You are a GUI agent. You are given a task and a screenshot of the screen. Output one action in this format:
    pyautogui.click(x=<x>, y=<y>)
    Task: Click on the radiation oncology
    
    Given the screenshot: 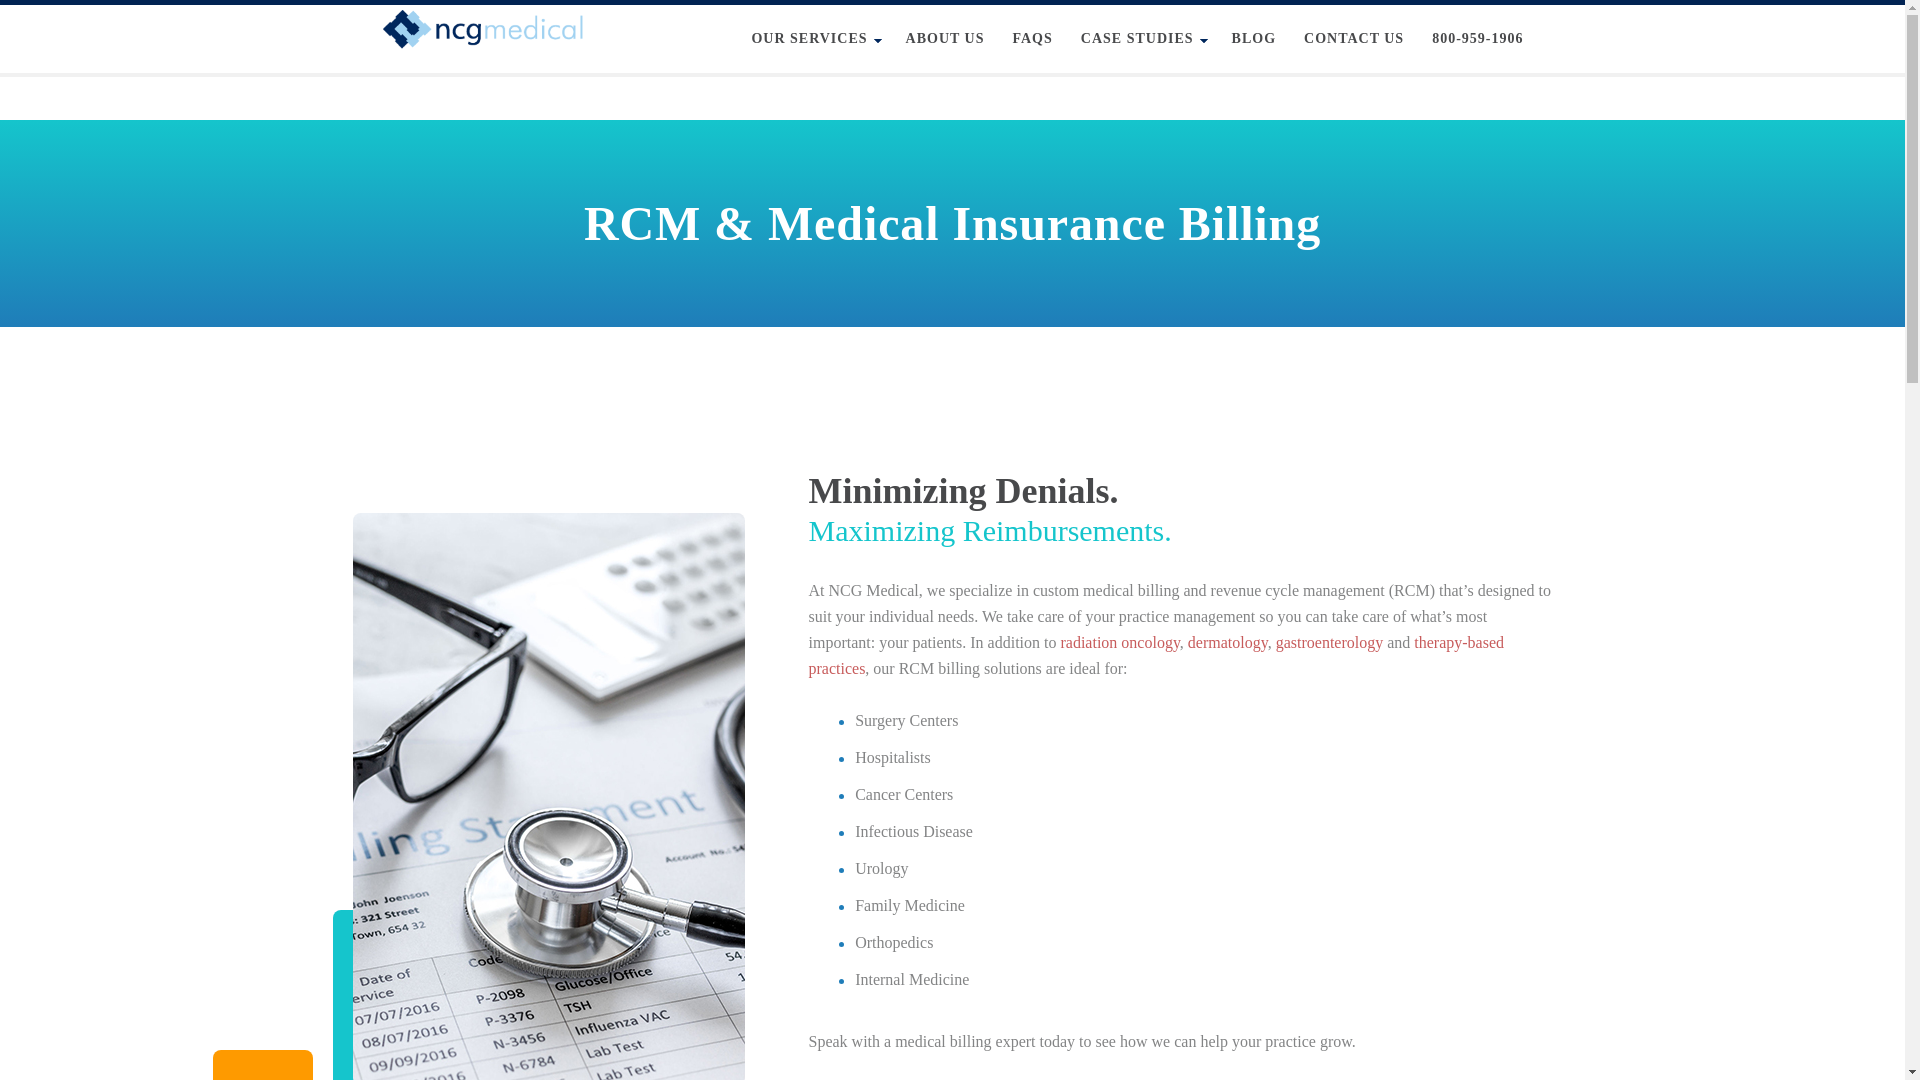 What is the action you would take?
    pyautogui.click(x=1118, y=642)
    